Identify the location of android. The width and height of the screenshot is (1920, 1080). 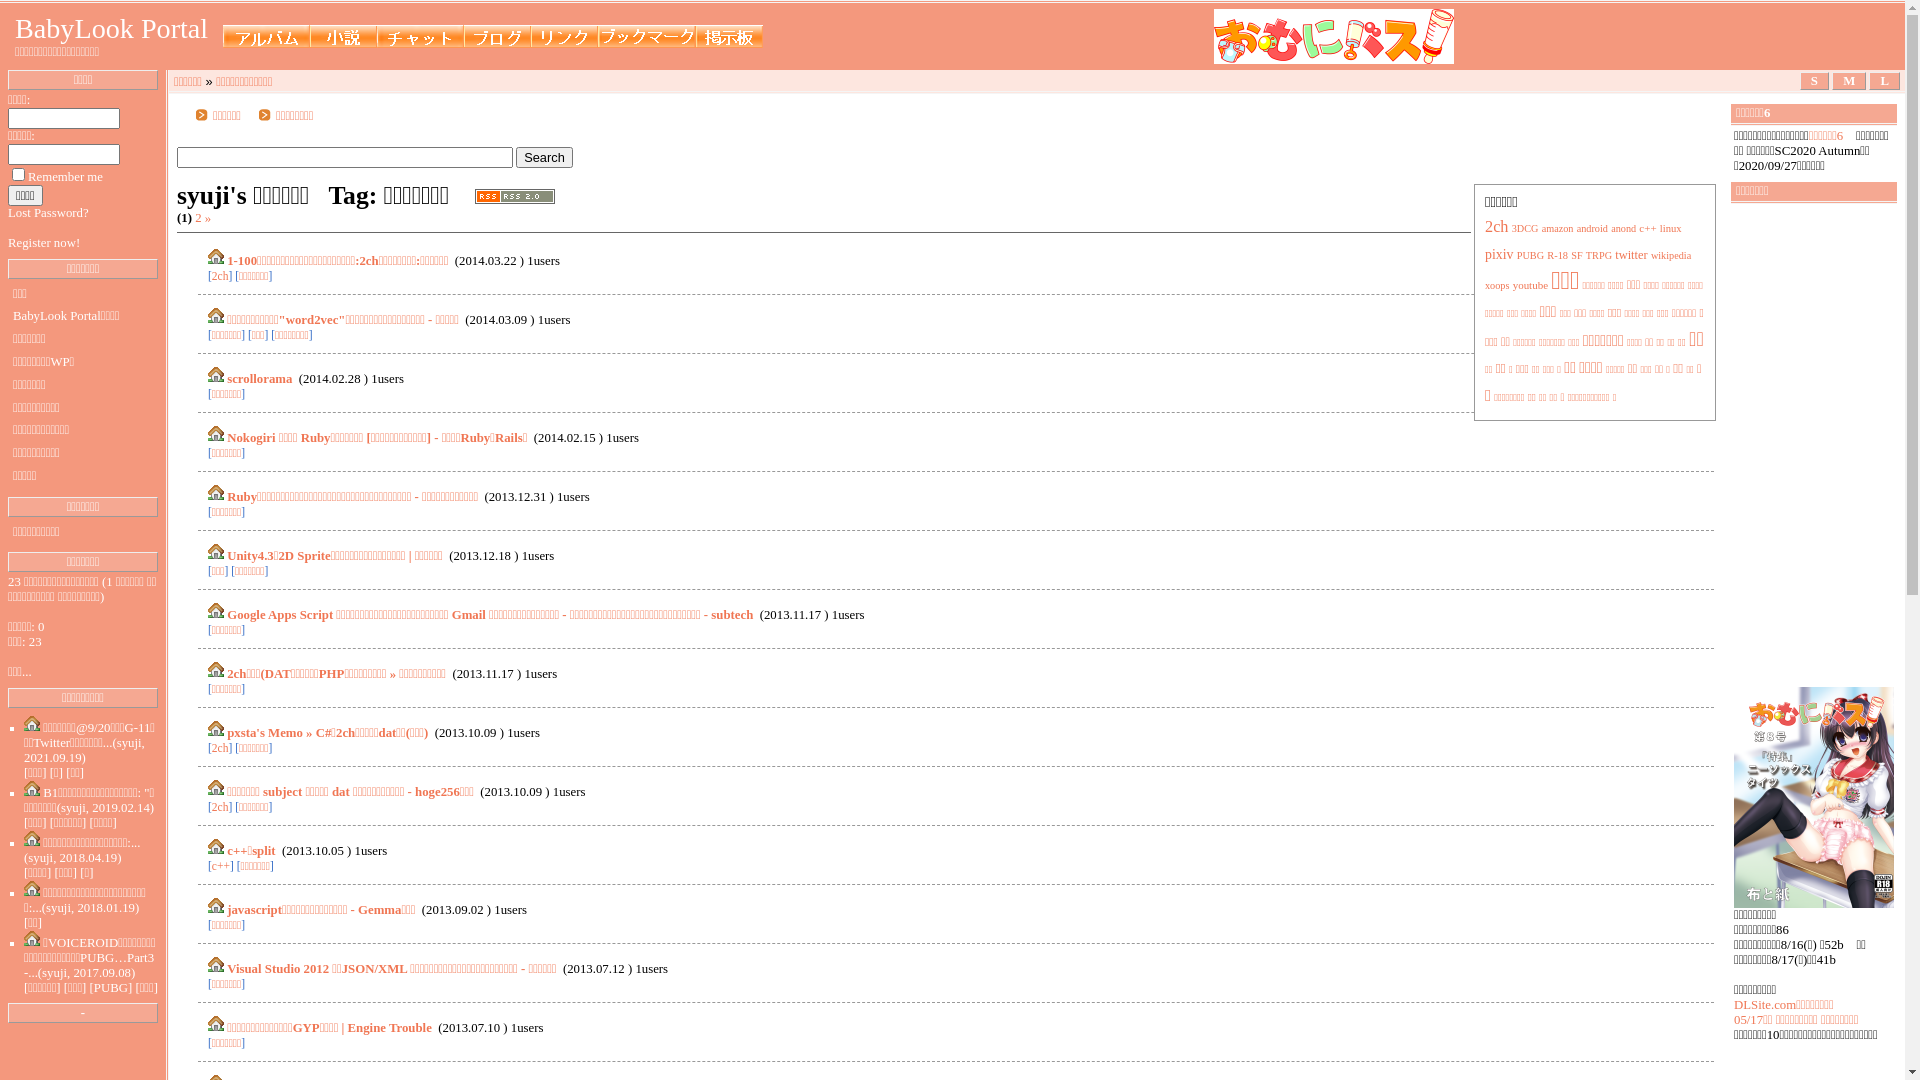
(1592, 228).